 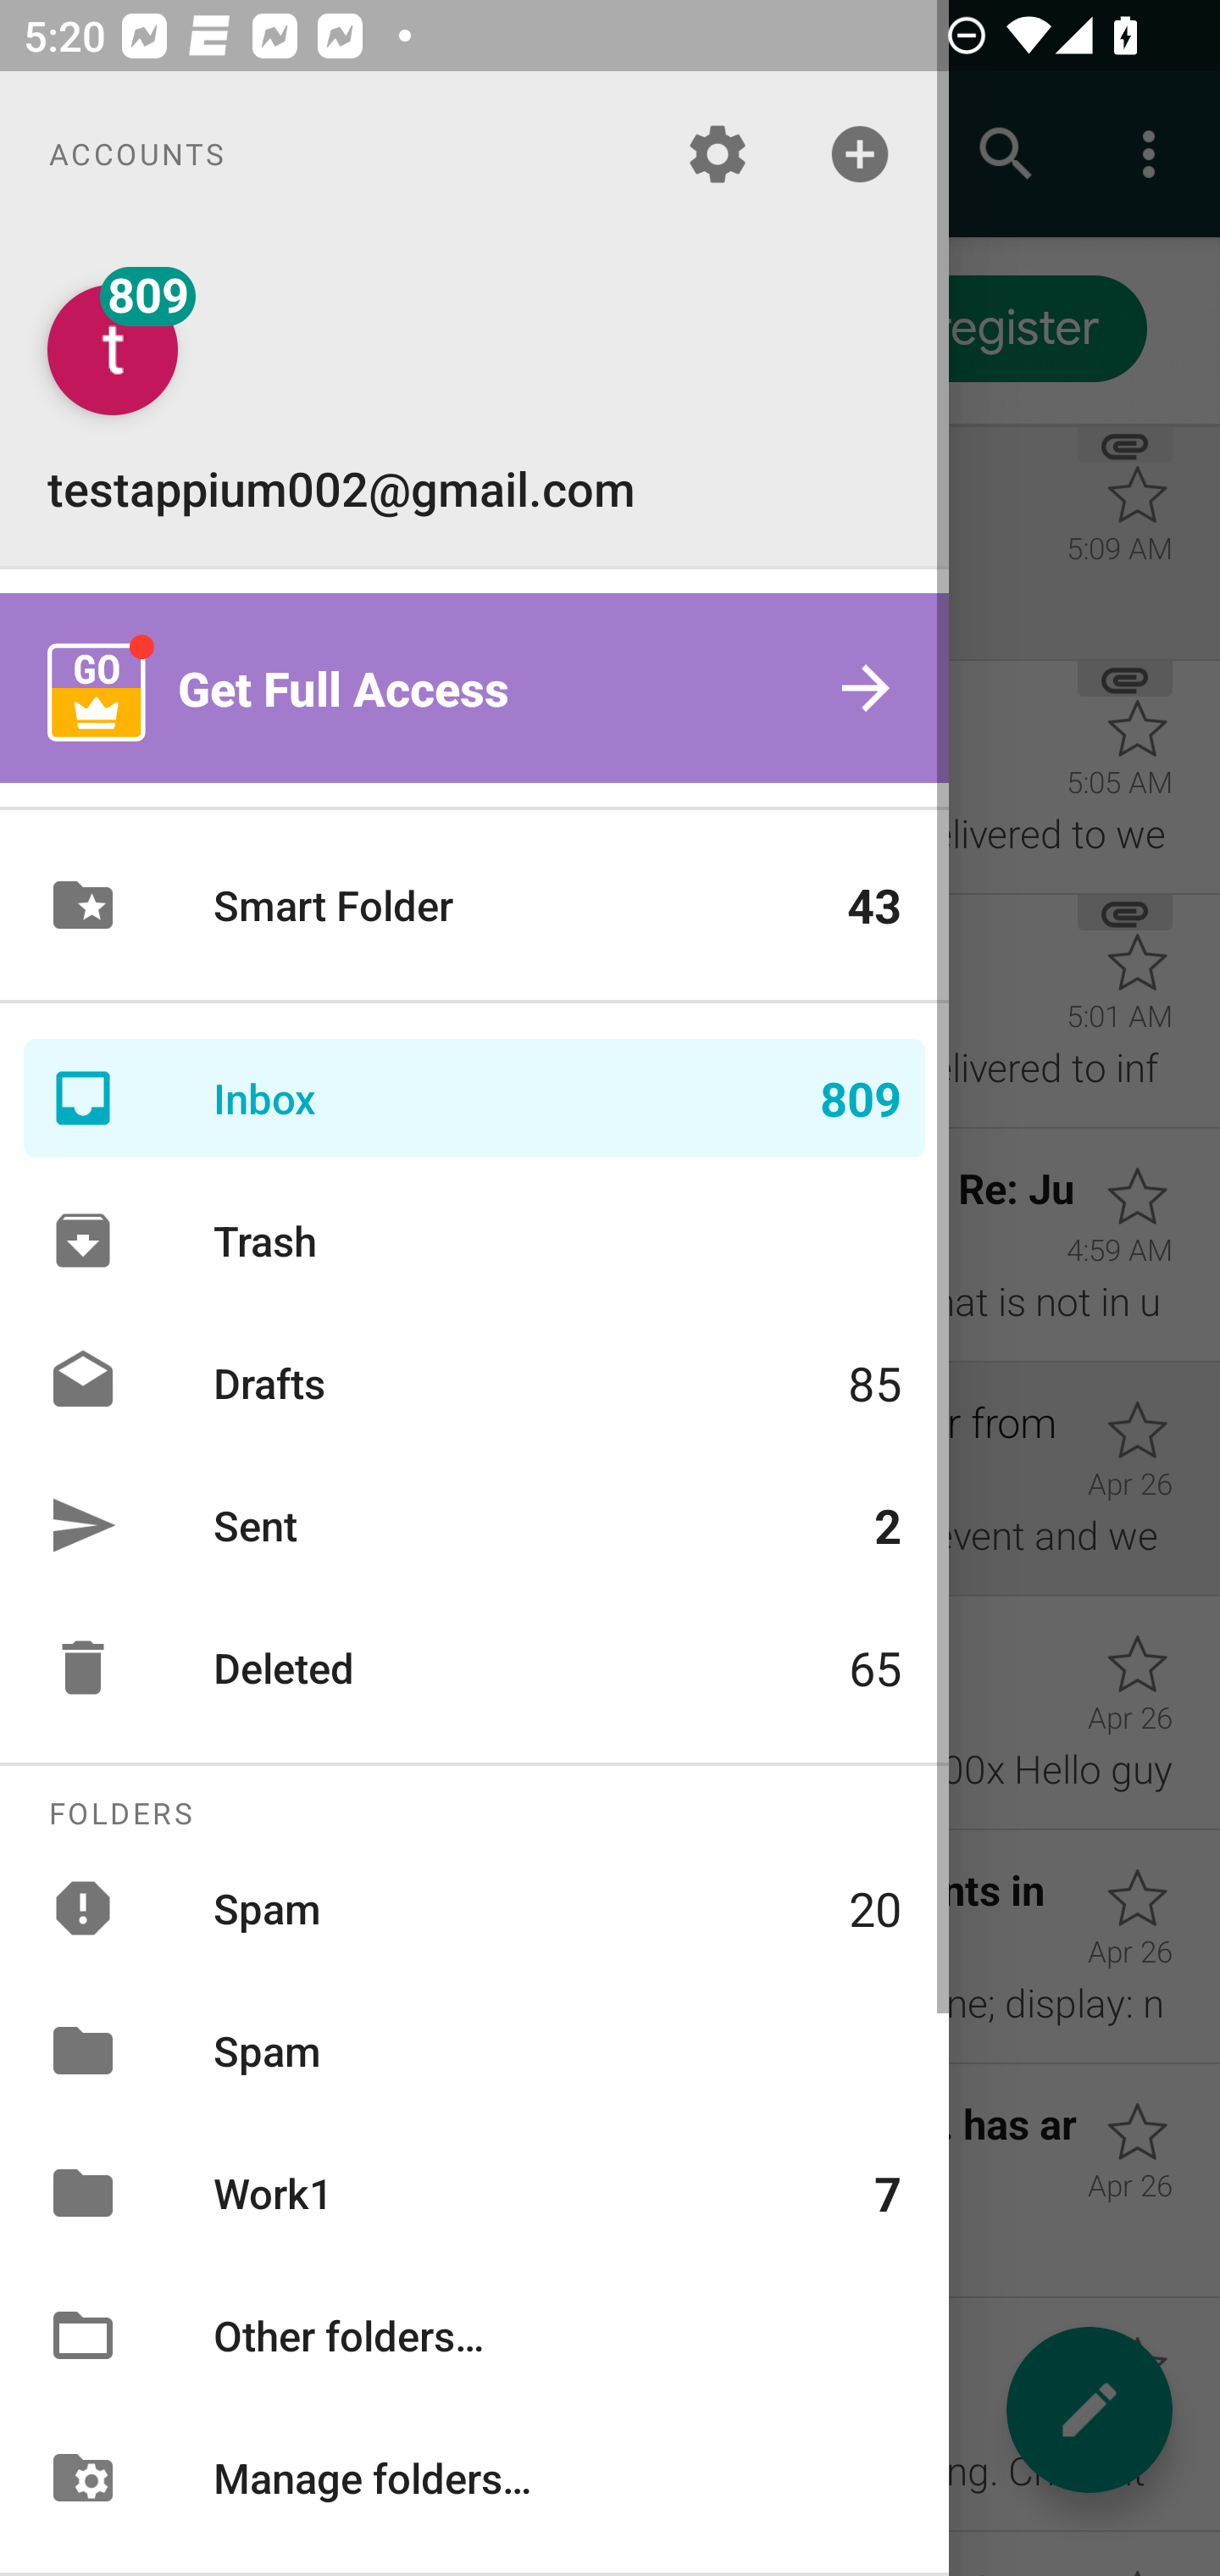 I want to click on testappium002@gmail.com, so click(x=474, y=402).